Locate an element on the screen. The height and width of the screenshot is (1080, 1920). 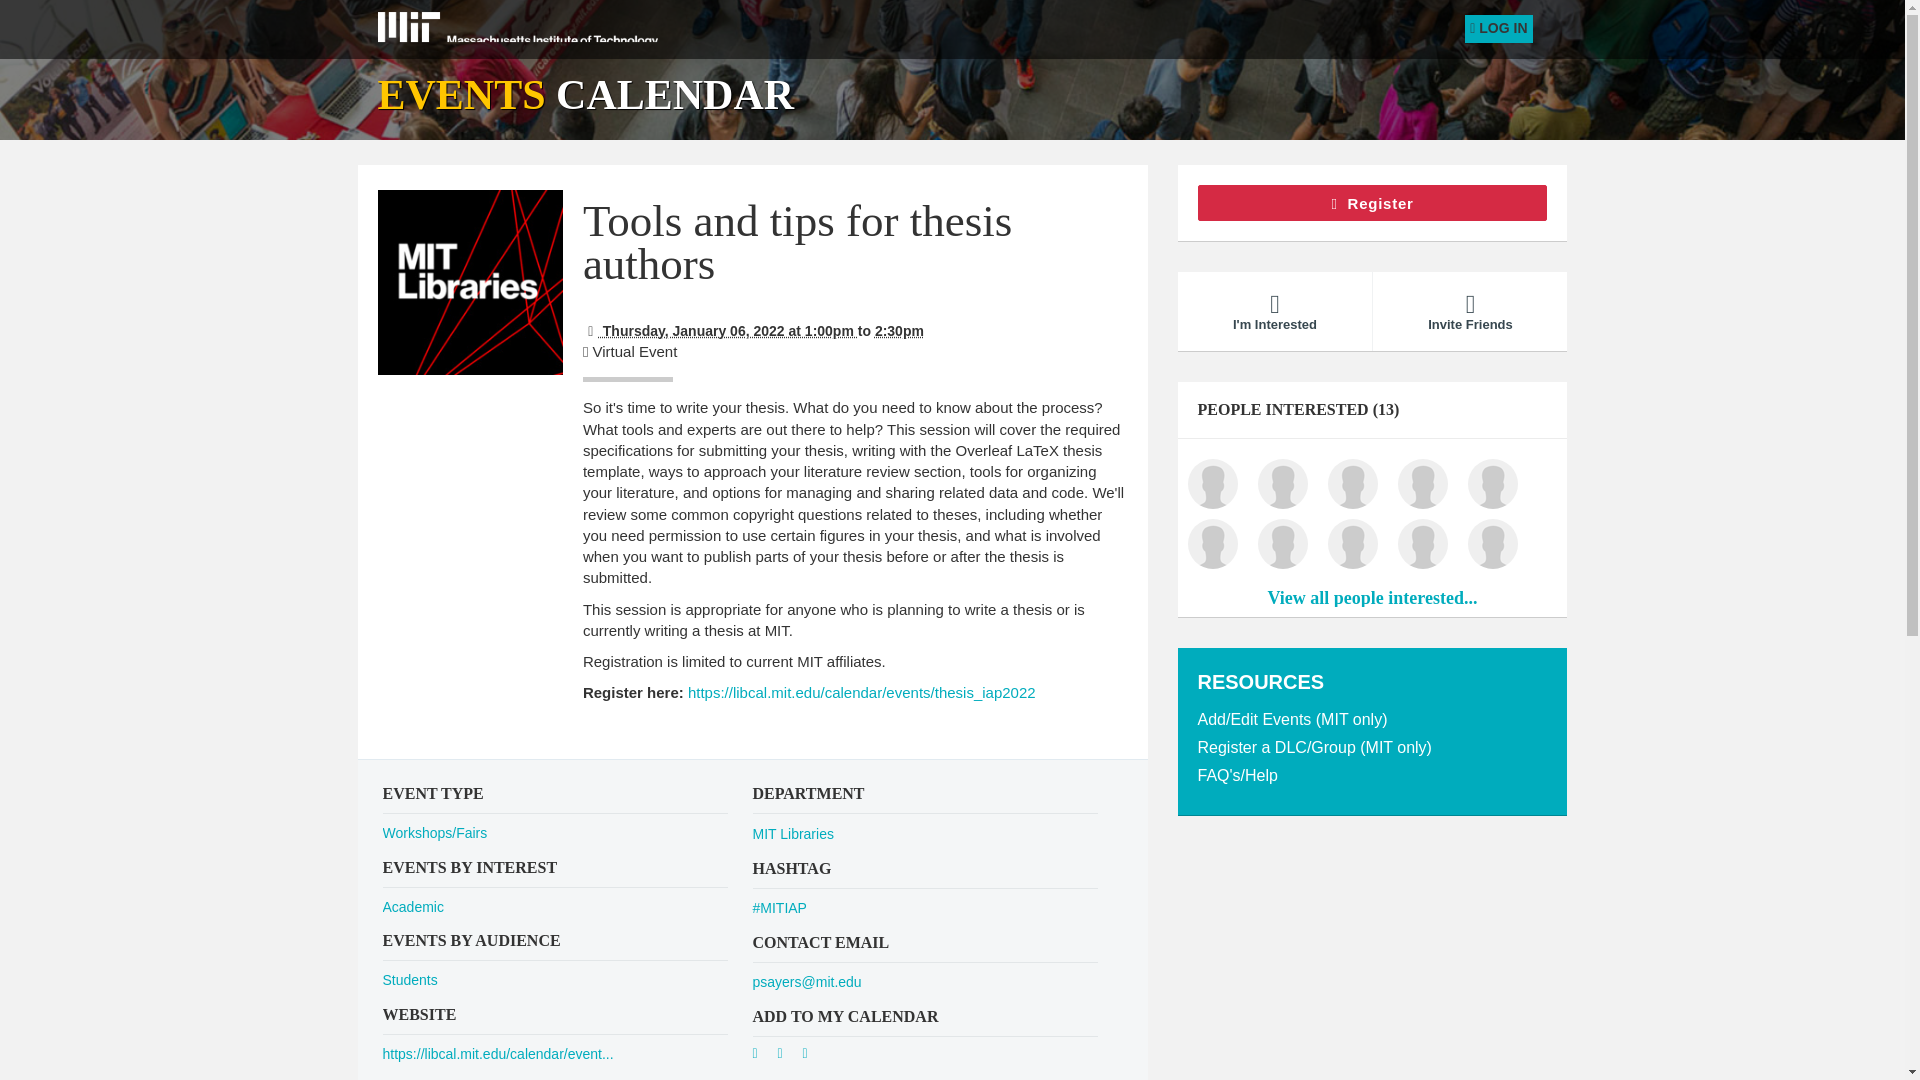
Joana Matos Fonseca da Trindade is located at coordinates (1352, 484).